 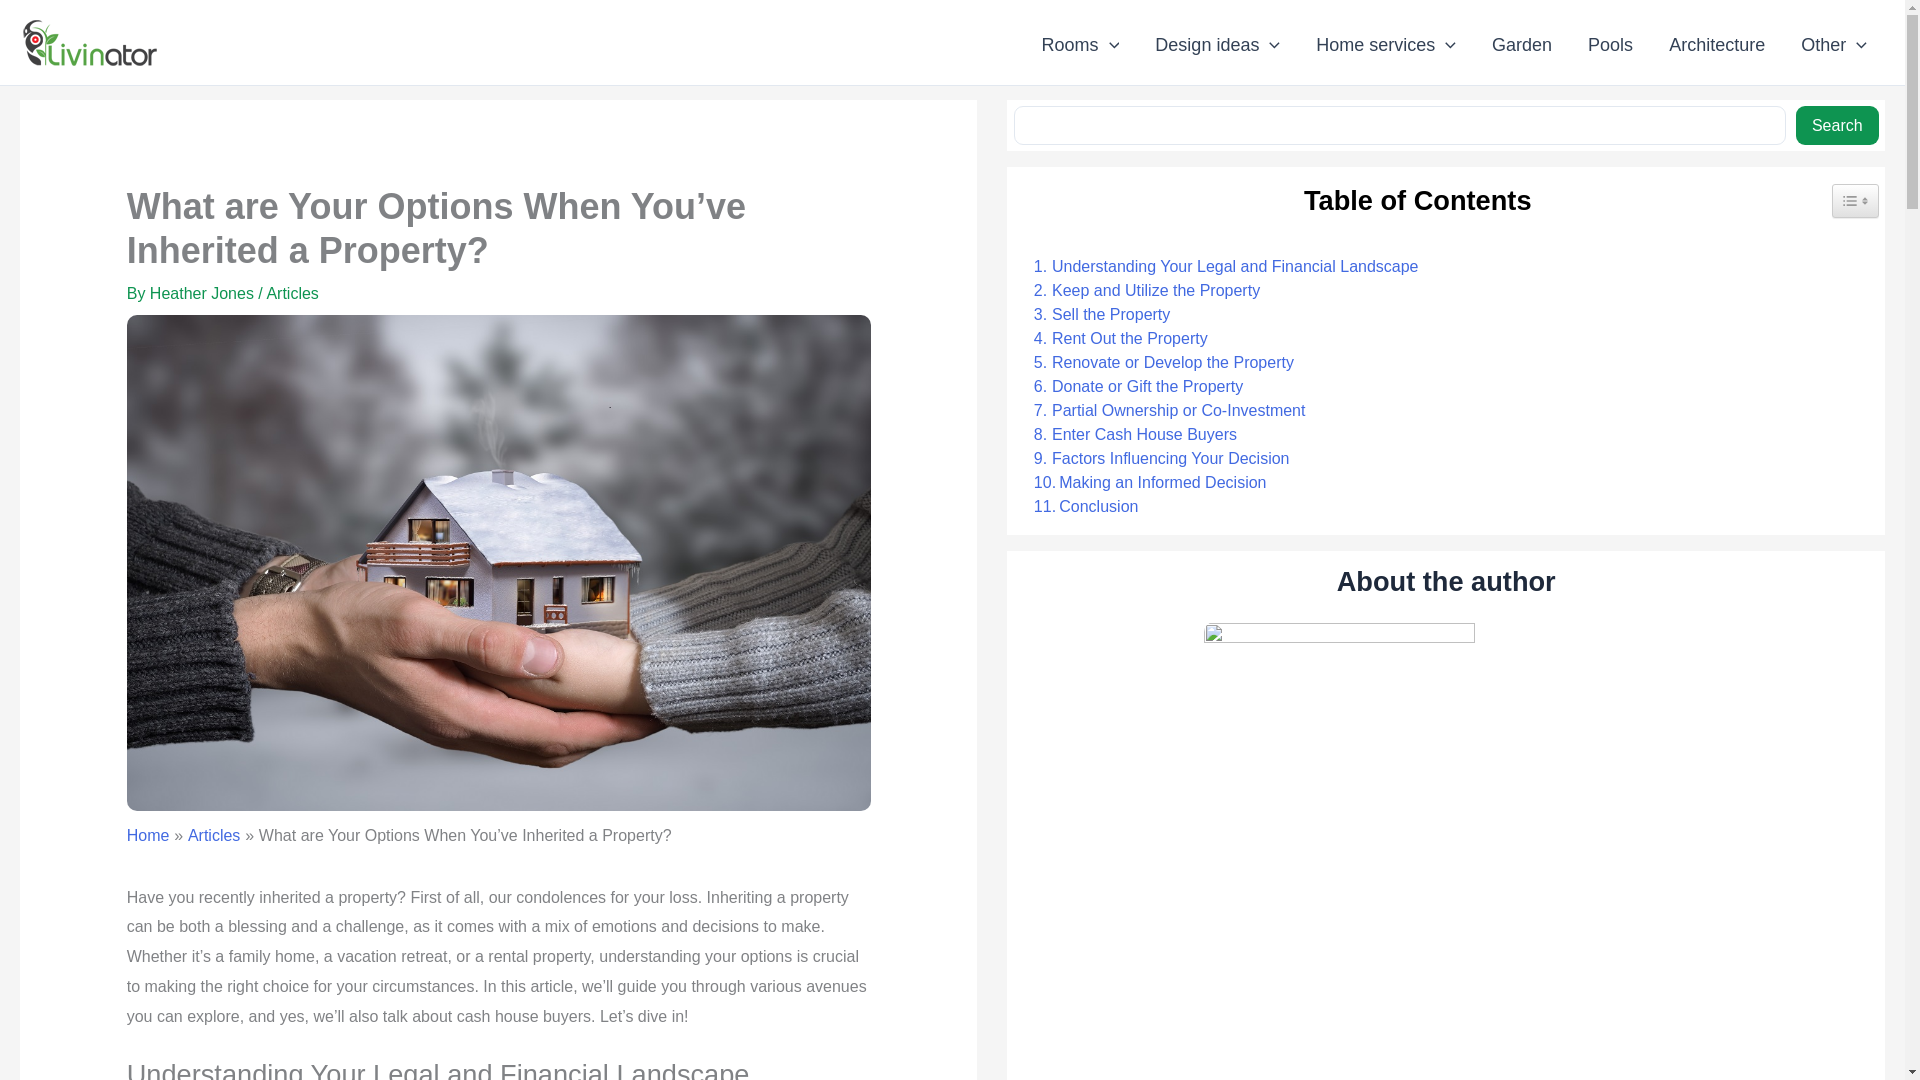 What do you see at coordinates (1132, 386) in the screenshot?
I see `Donate or Gift the Property` at bounding box center [1132, 386].